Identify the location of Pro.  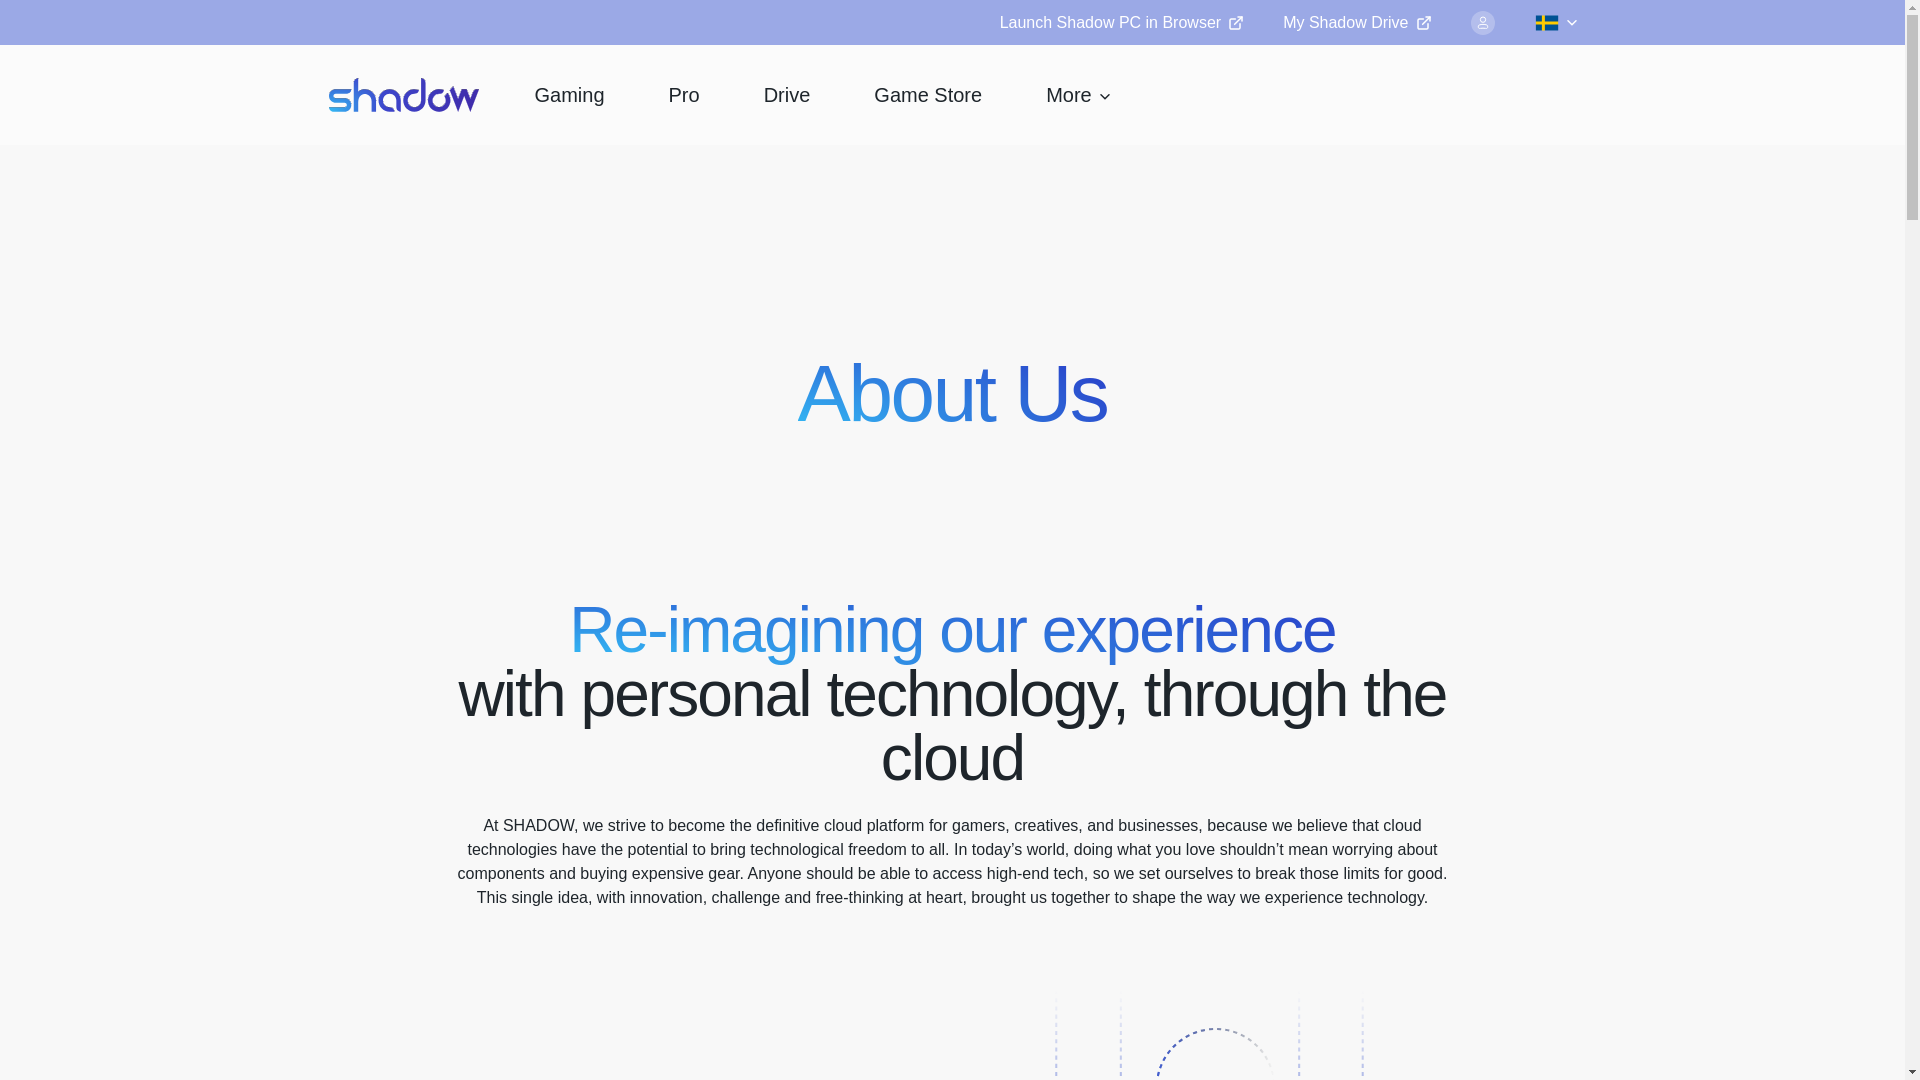
(684, 94).